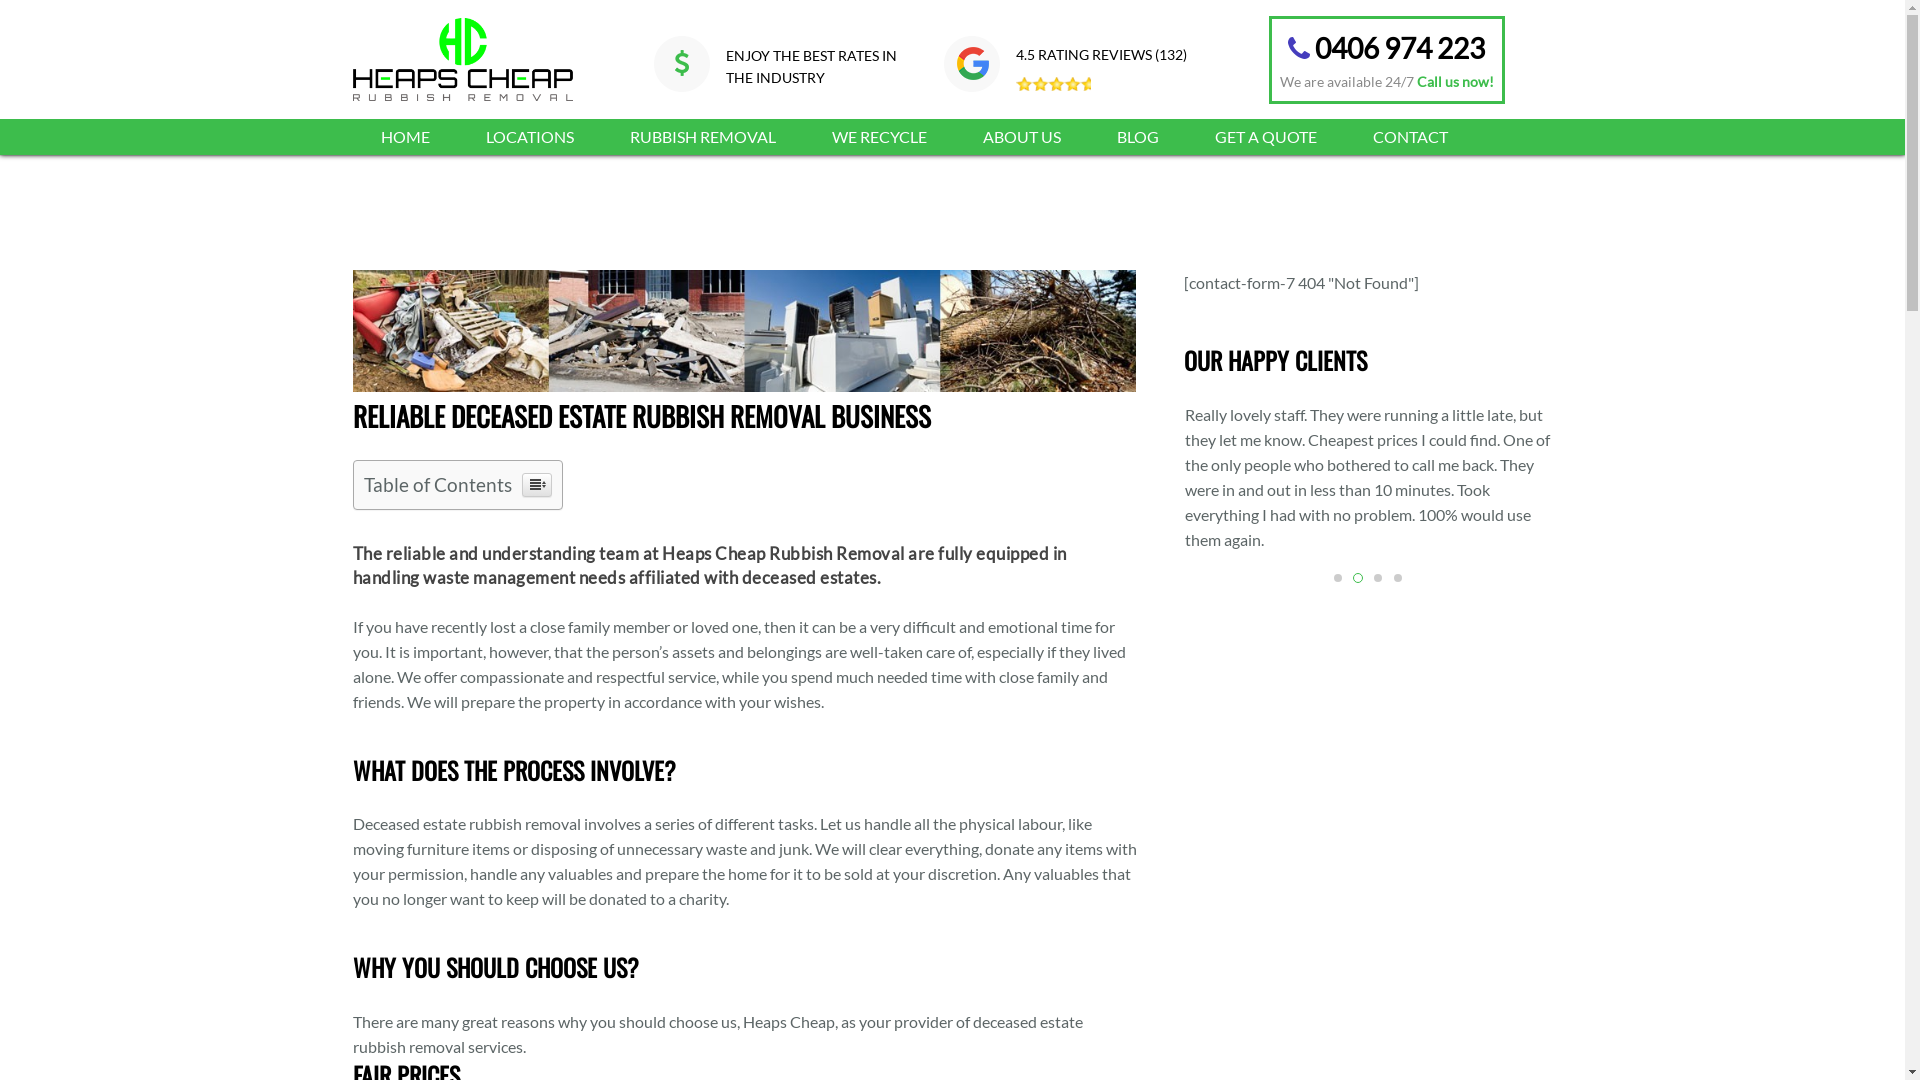 The image size is (1920, 1080). Describe the element at coordinates (880, 137) in the screenshot. I see `WE RECYCLE` at that location.